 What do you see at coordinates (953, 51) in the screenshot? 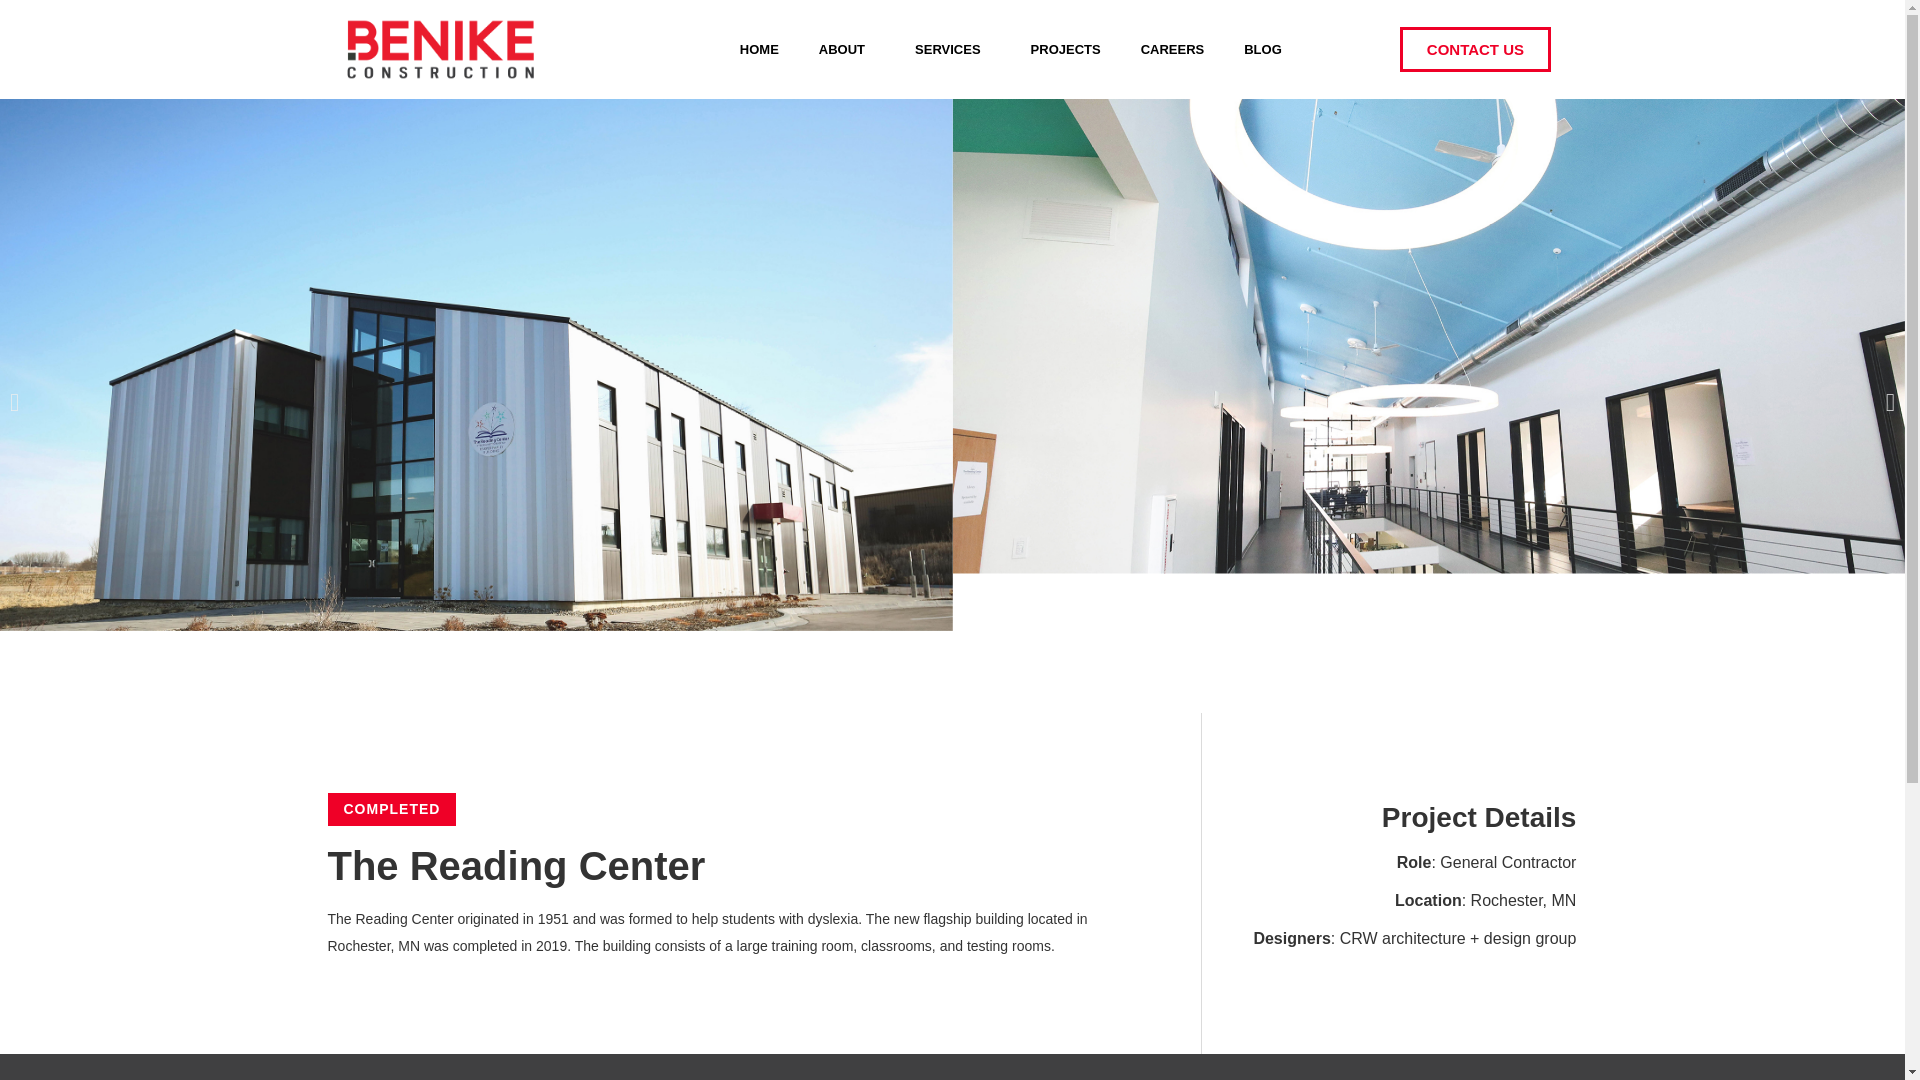
I see `BACK TO PROJECTS` at bounding box center [953, 51].